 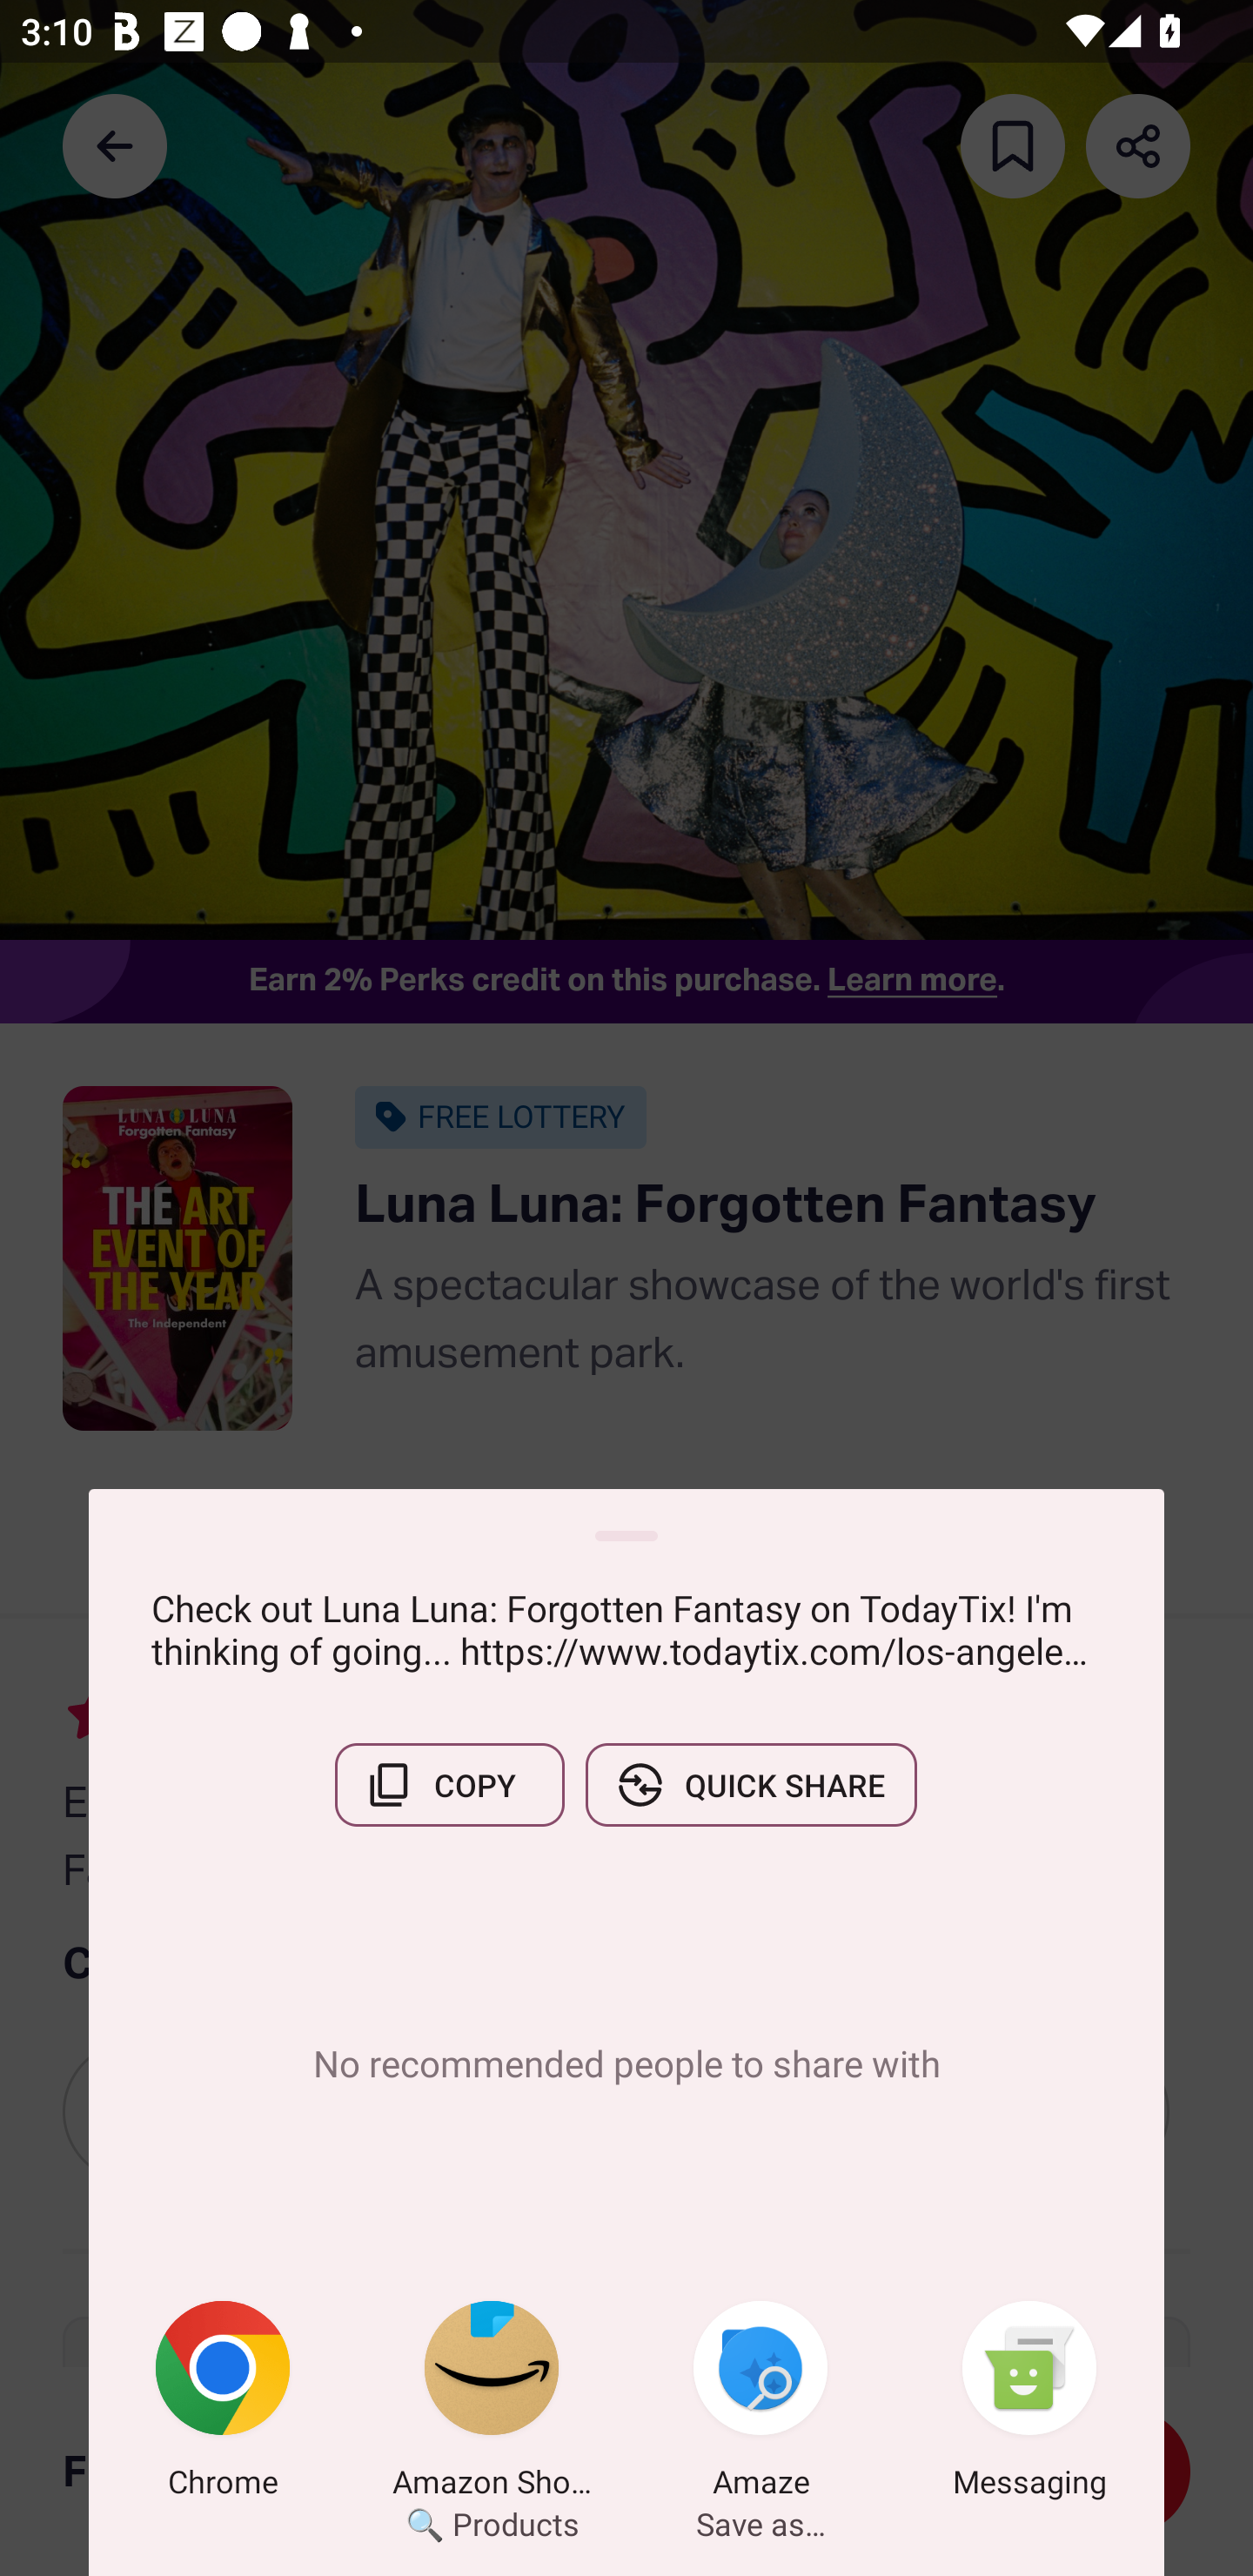 I want to click on Amaze Save as…, so click(x=761, y=2405).